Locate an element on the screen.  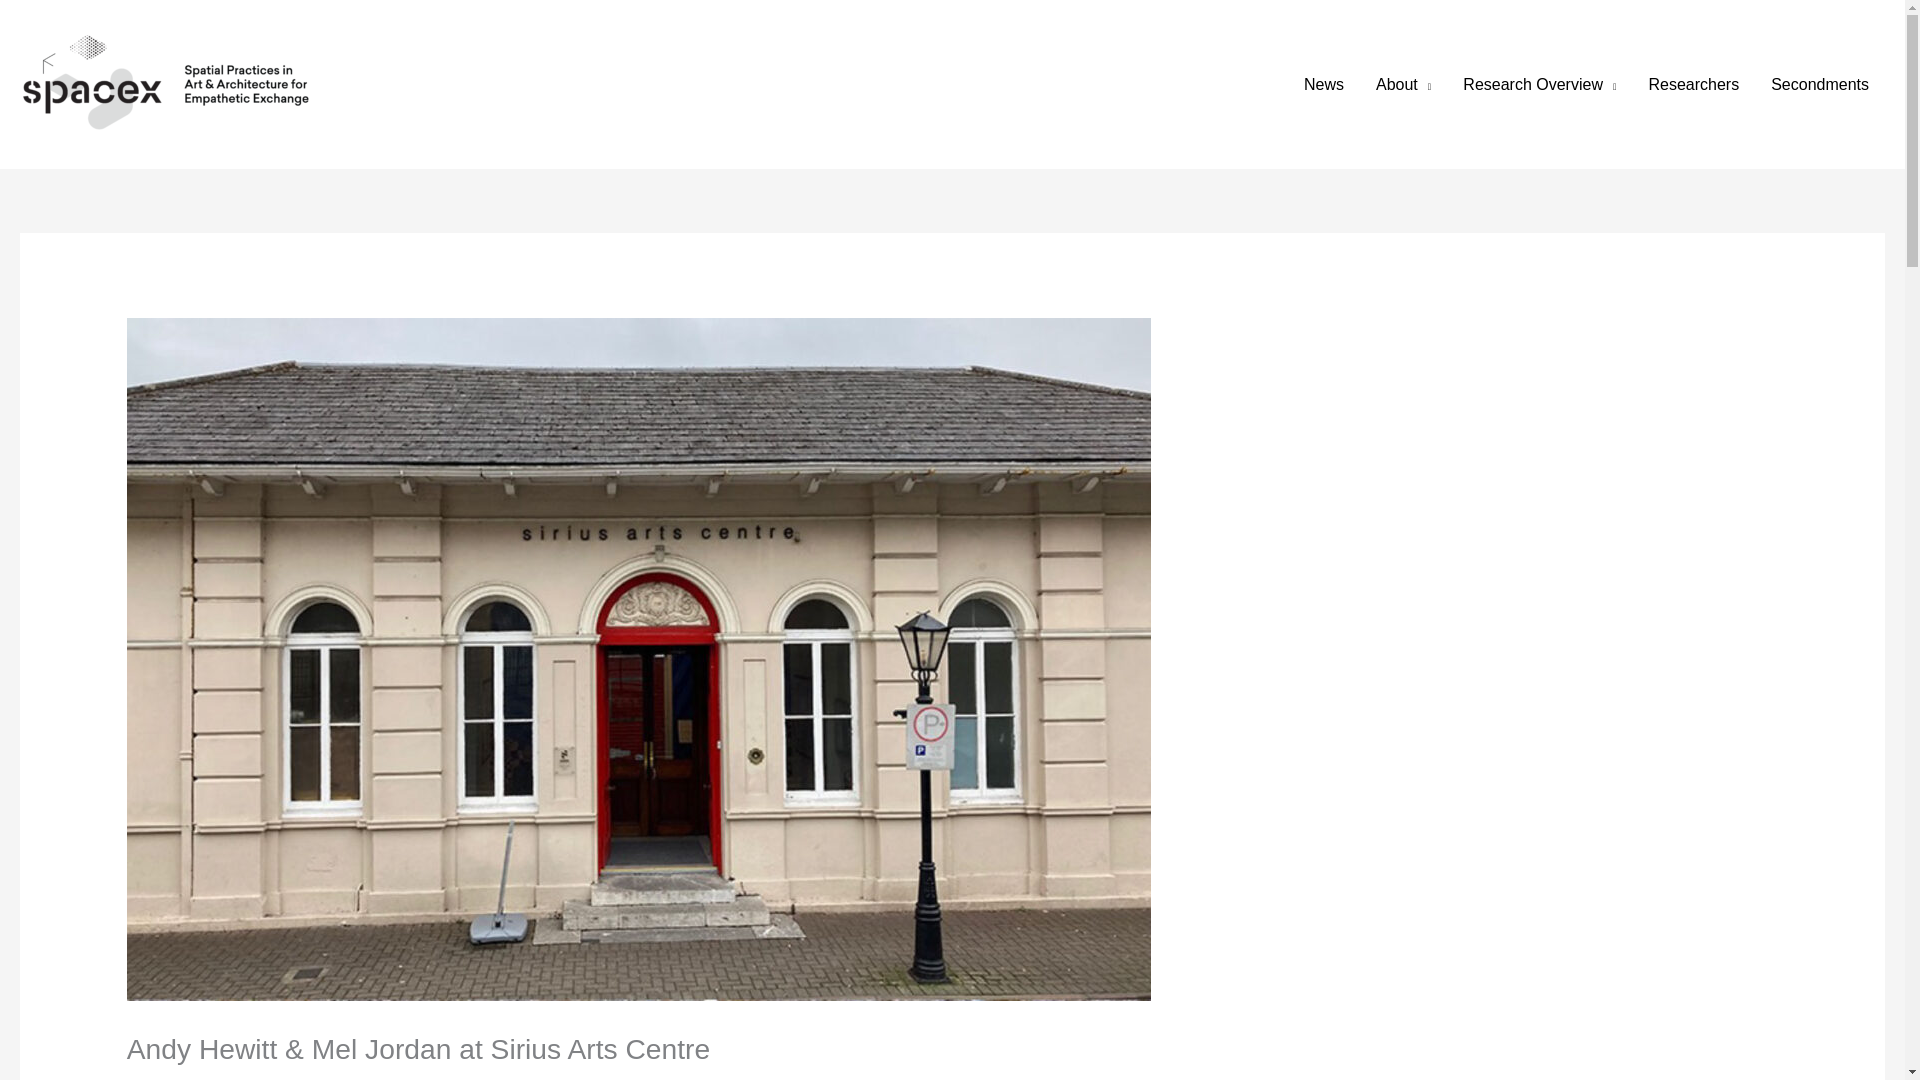
News is located at coordinates (1324, 84).